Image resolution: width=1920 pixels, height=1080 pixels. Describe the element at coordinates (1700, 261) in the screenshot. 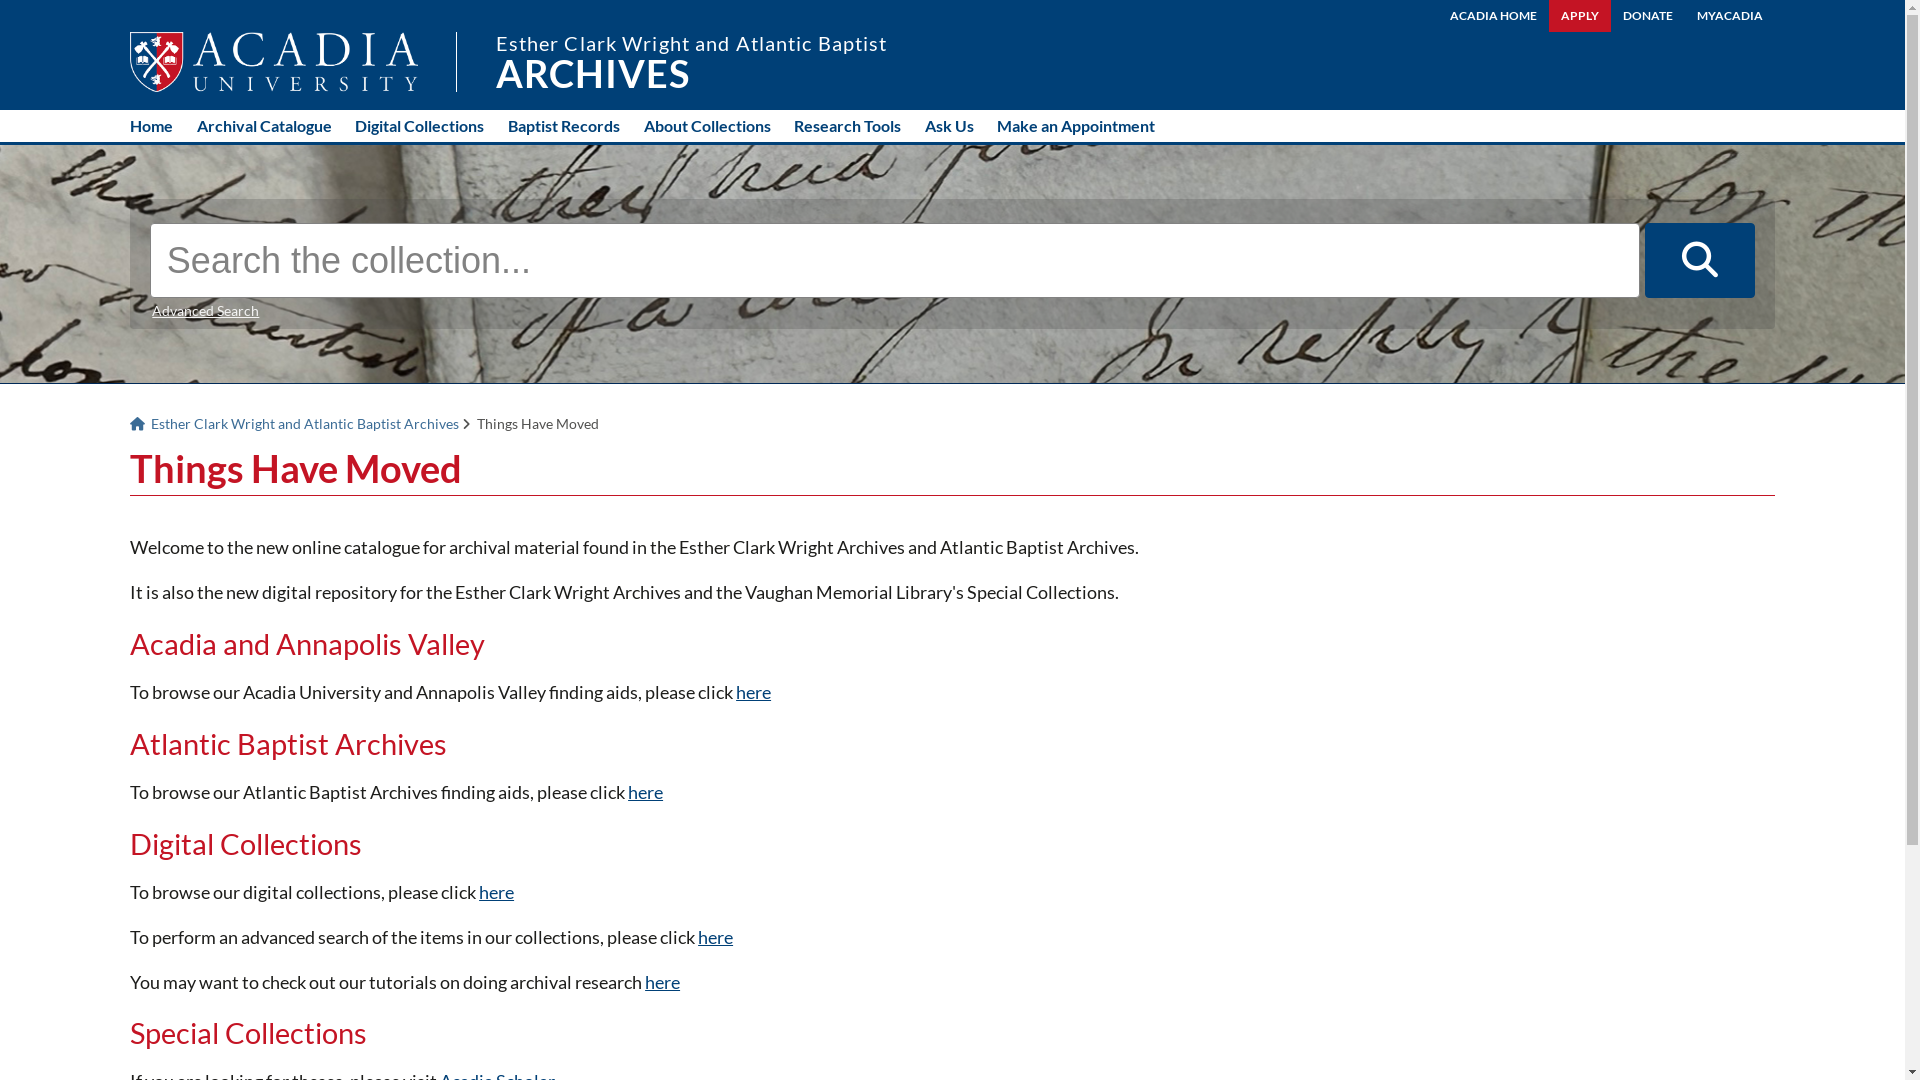

I see `Search` at that location.